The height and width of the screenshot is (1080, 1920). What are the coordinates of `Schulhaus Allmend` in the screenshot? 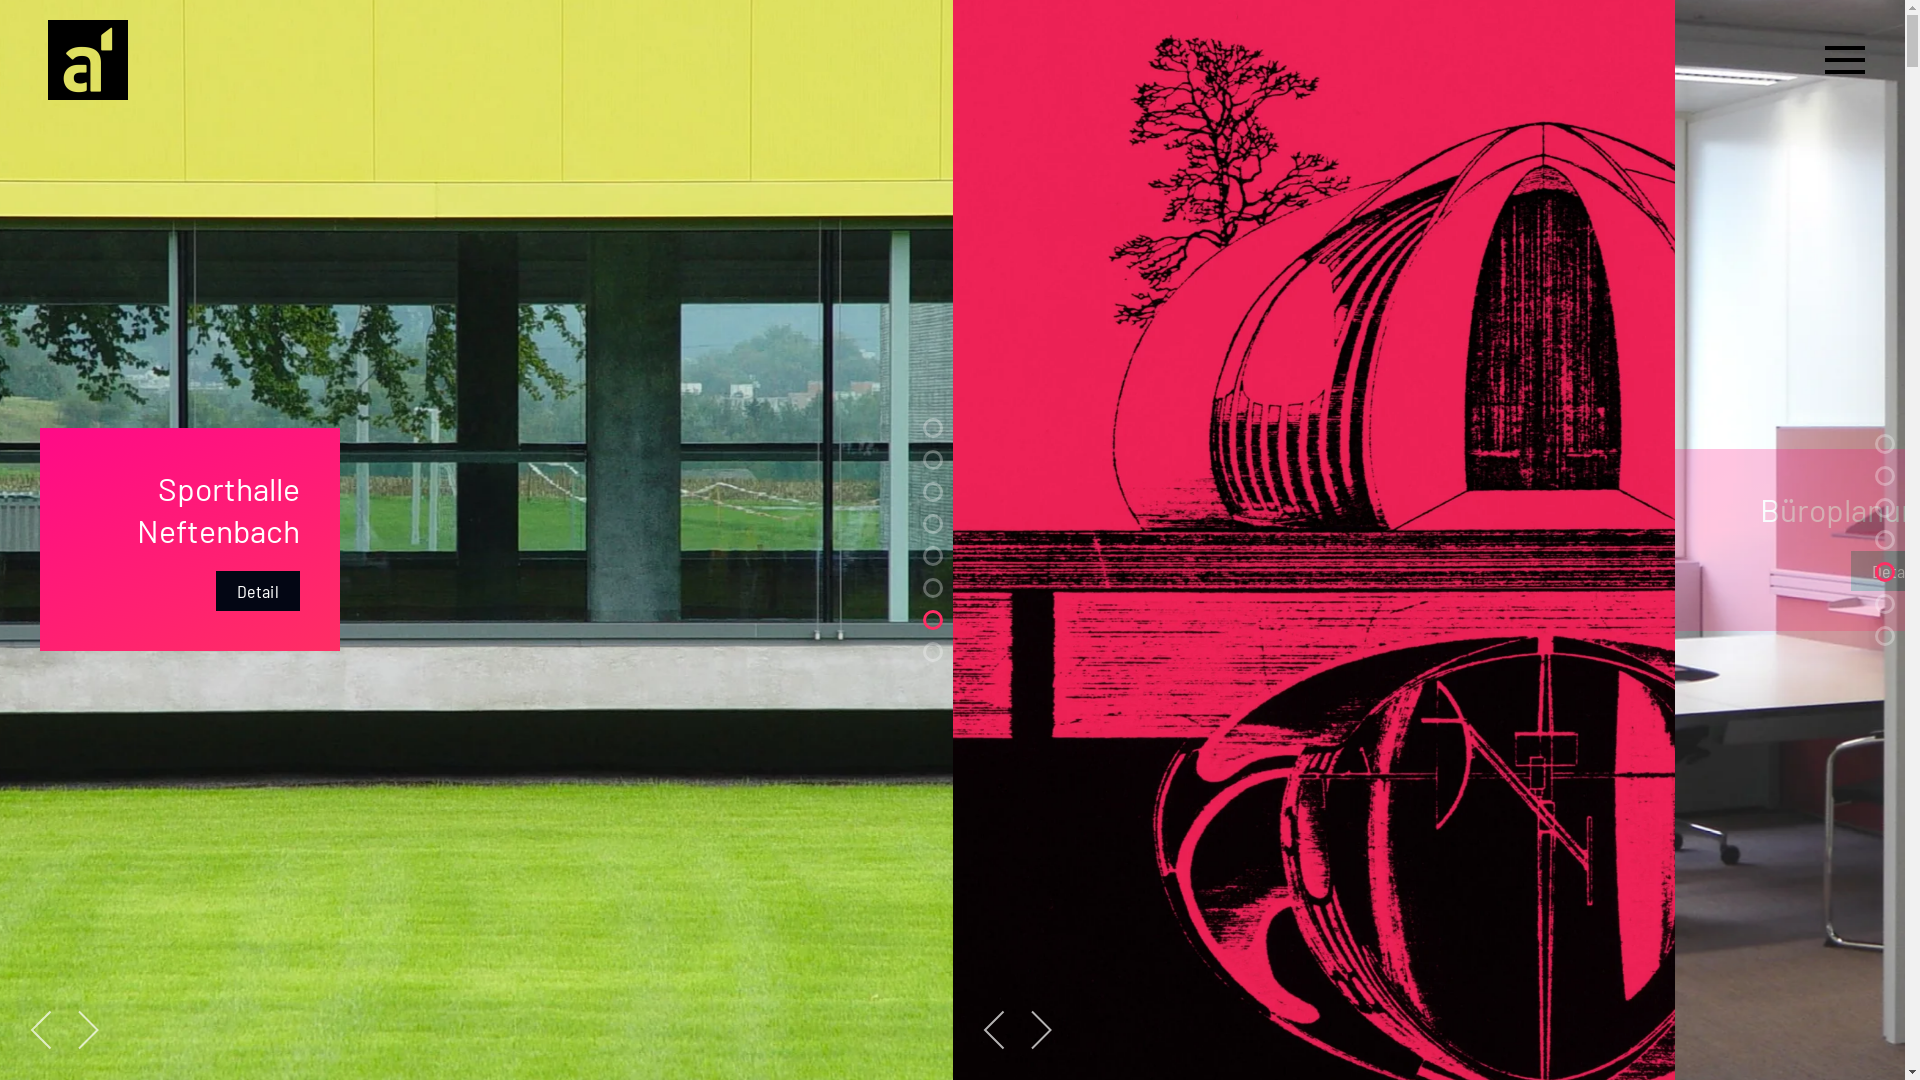 It's located at (1885, 444).